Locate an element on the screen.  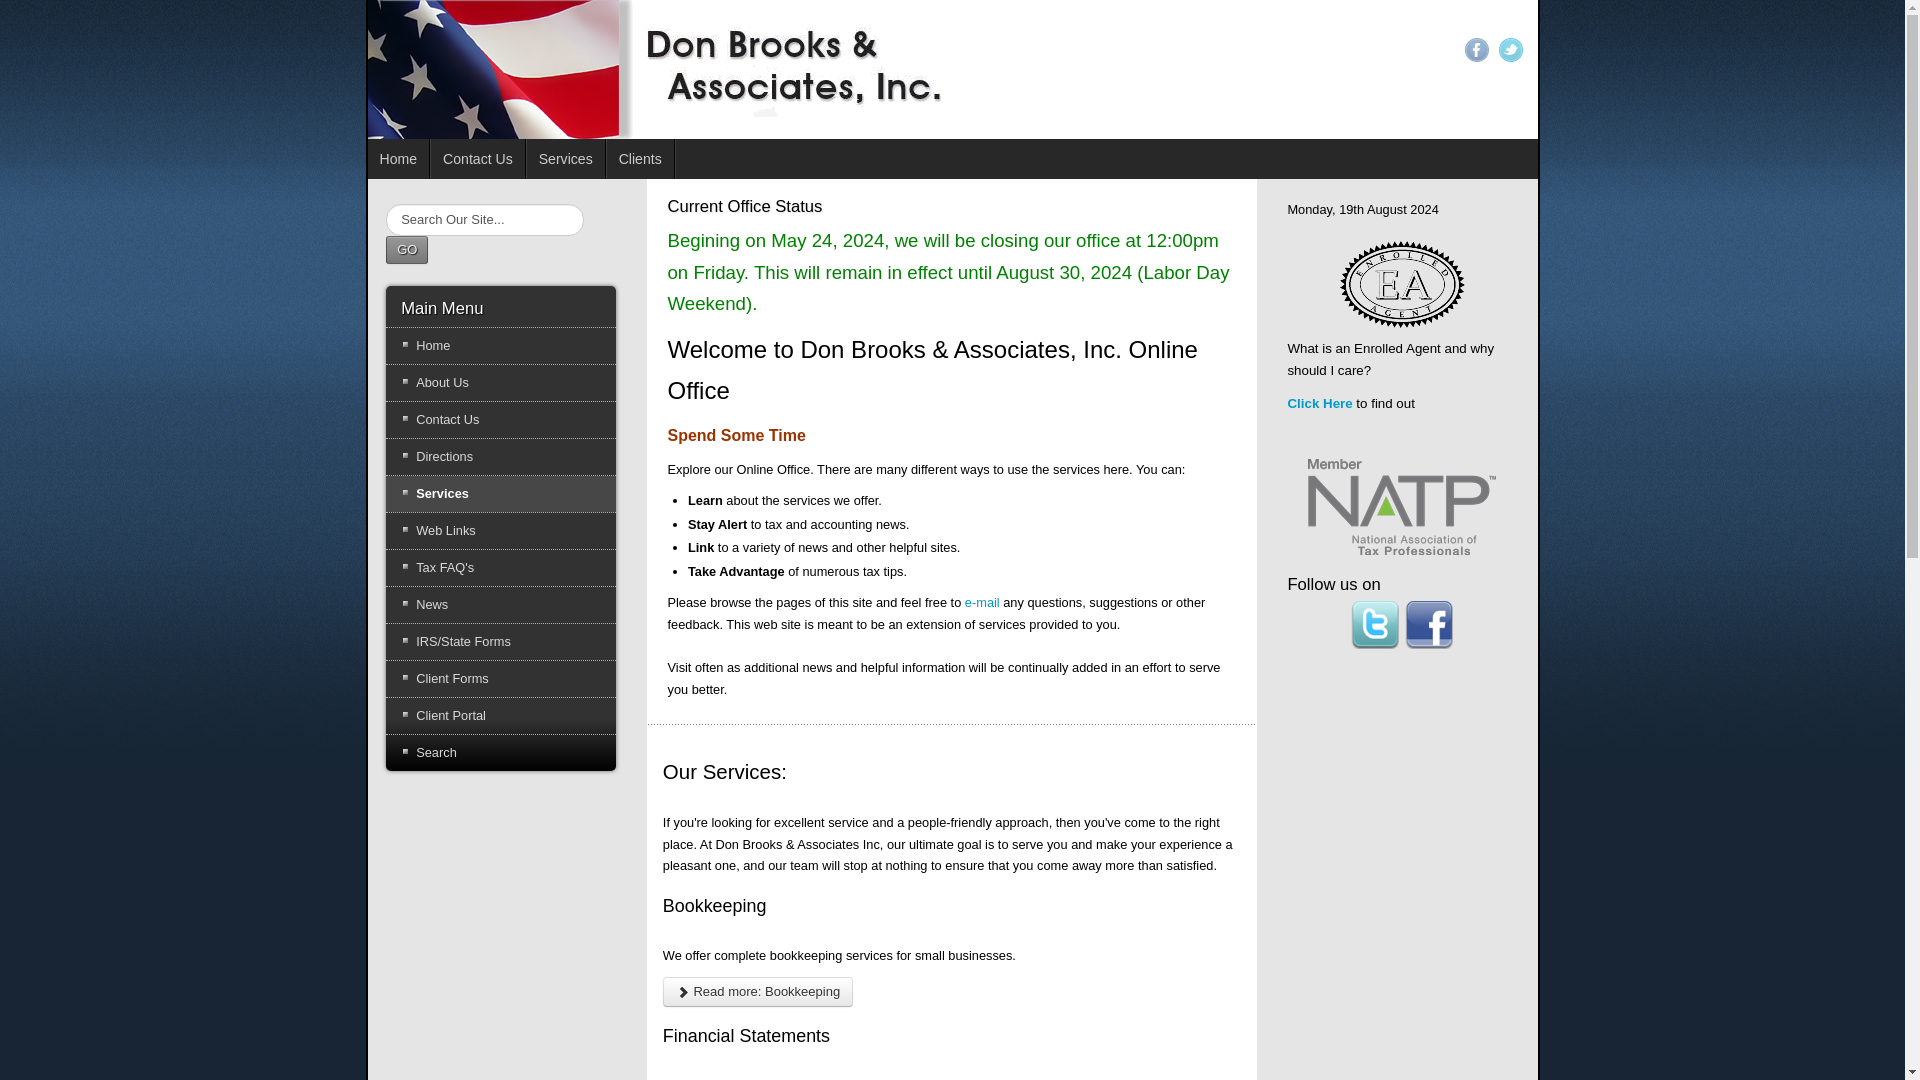
Web Links is located at coordinates (500, 530).